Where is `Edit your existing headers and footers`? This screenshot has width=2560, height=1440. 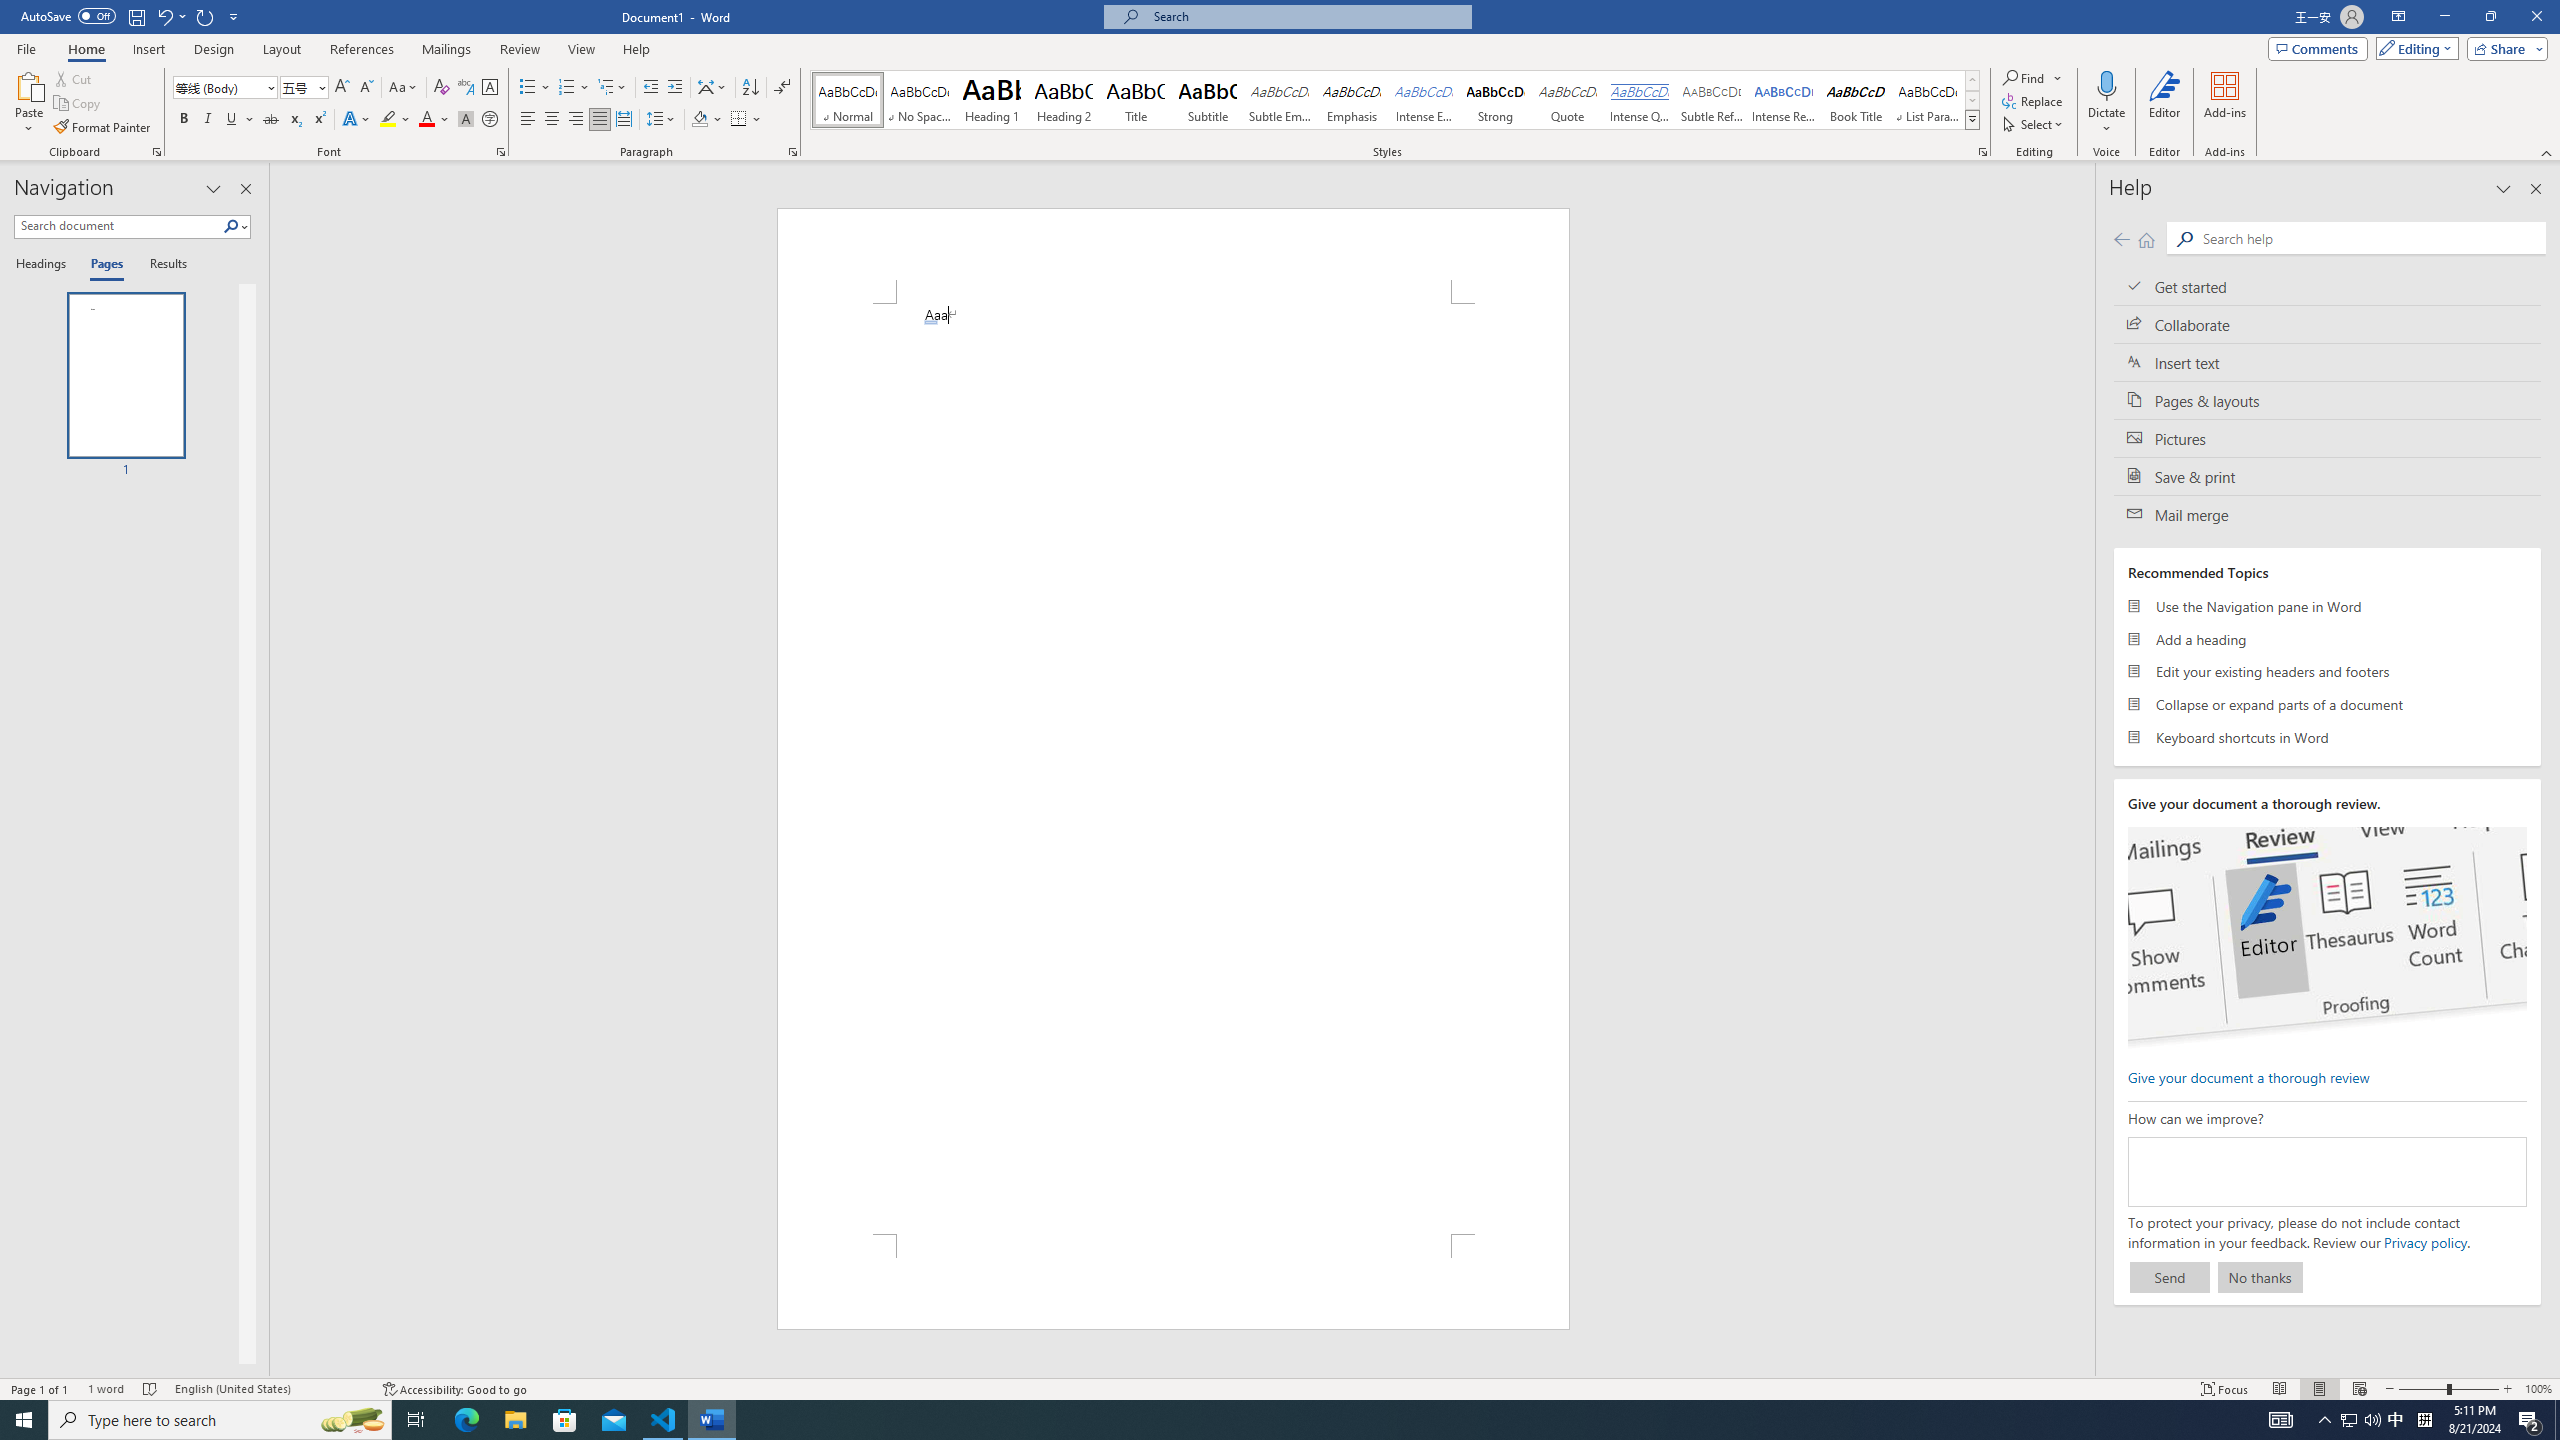 Edit your existing headers and footers is located at coordinates (2328, 672).